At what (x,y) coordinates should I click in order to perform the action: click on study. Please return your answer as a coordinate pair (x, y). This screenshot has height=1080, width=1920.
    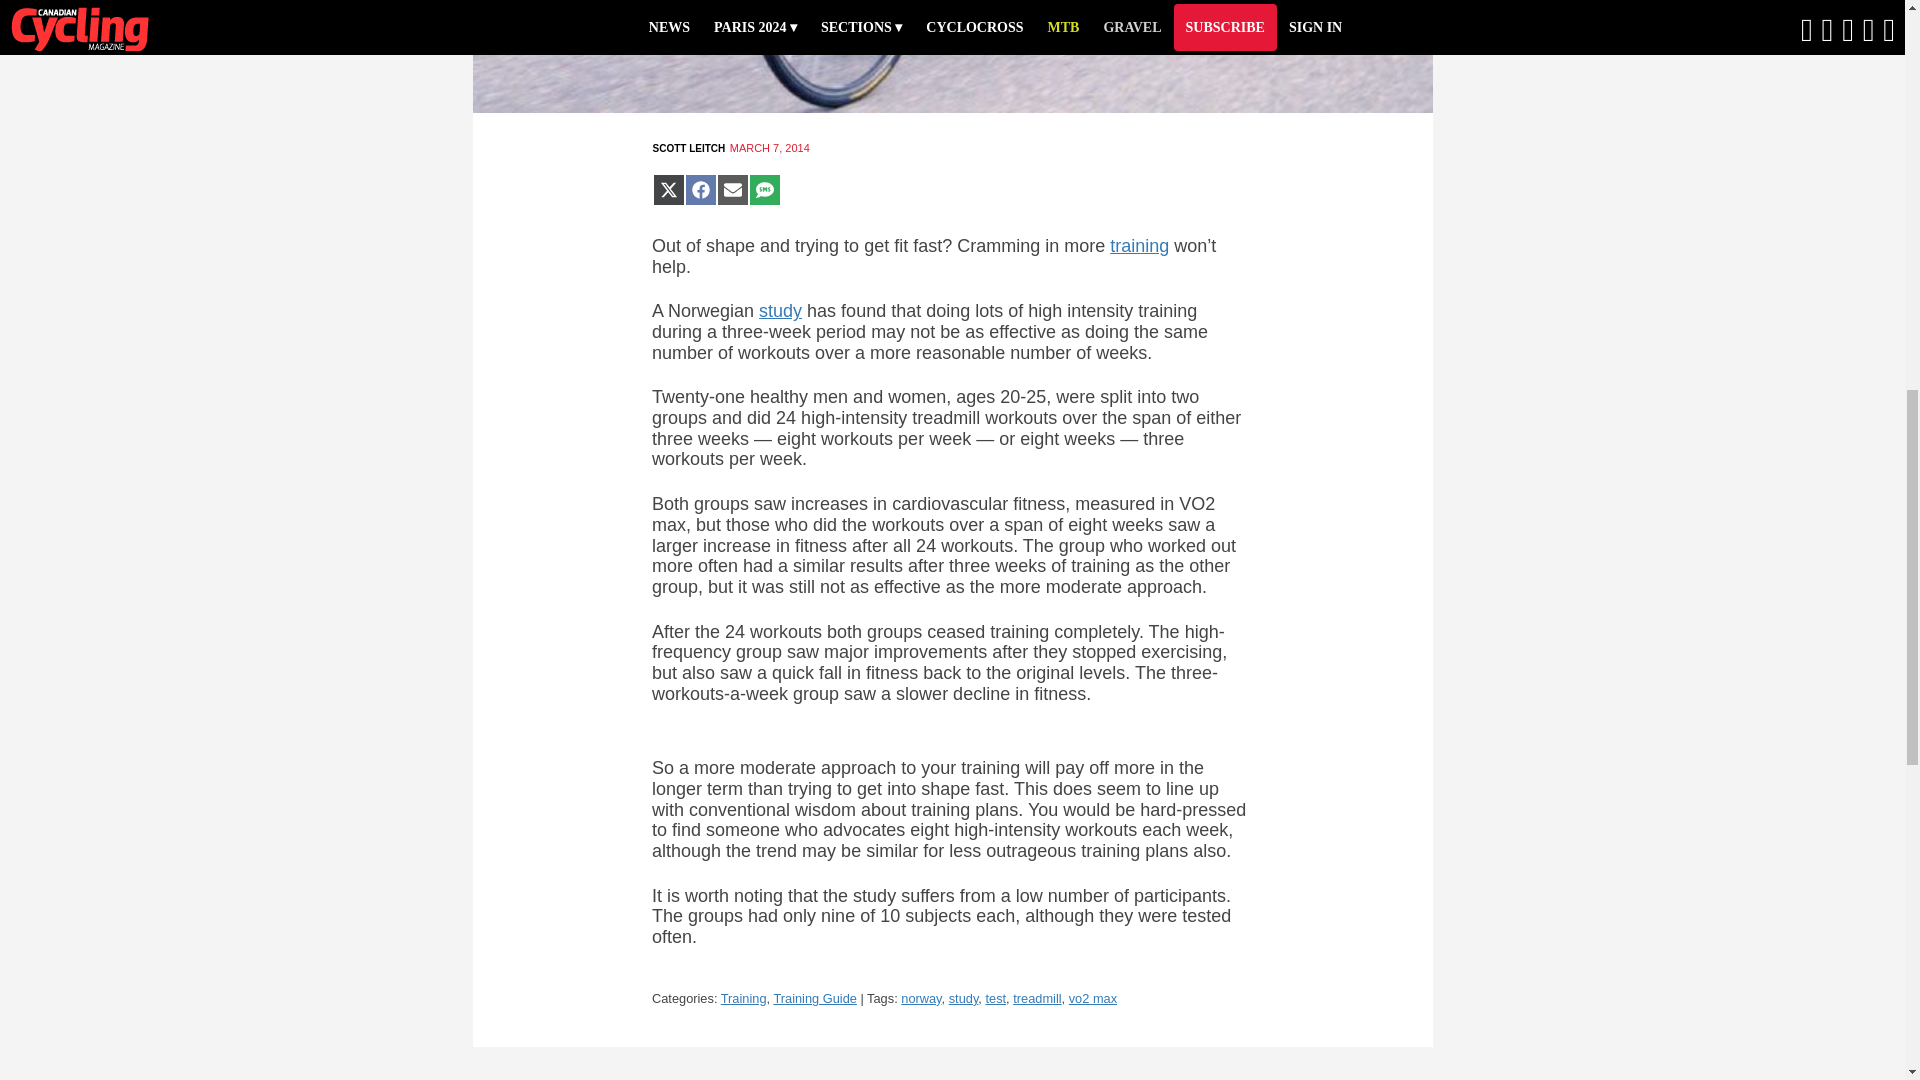
    Looking at the image, I should click on (964, 998).